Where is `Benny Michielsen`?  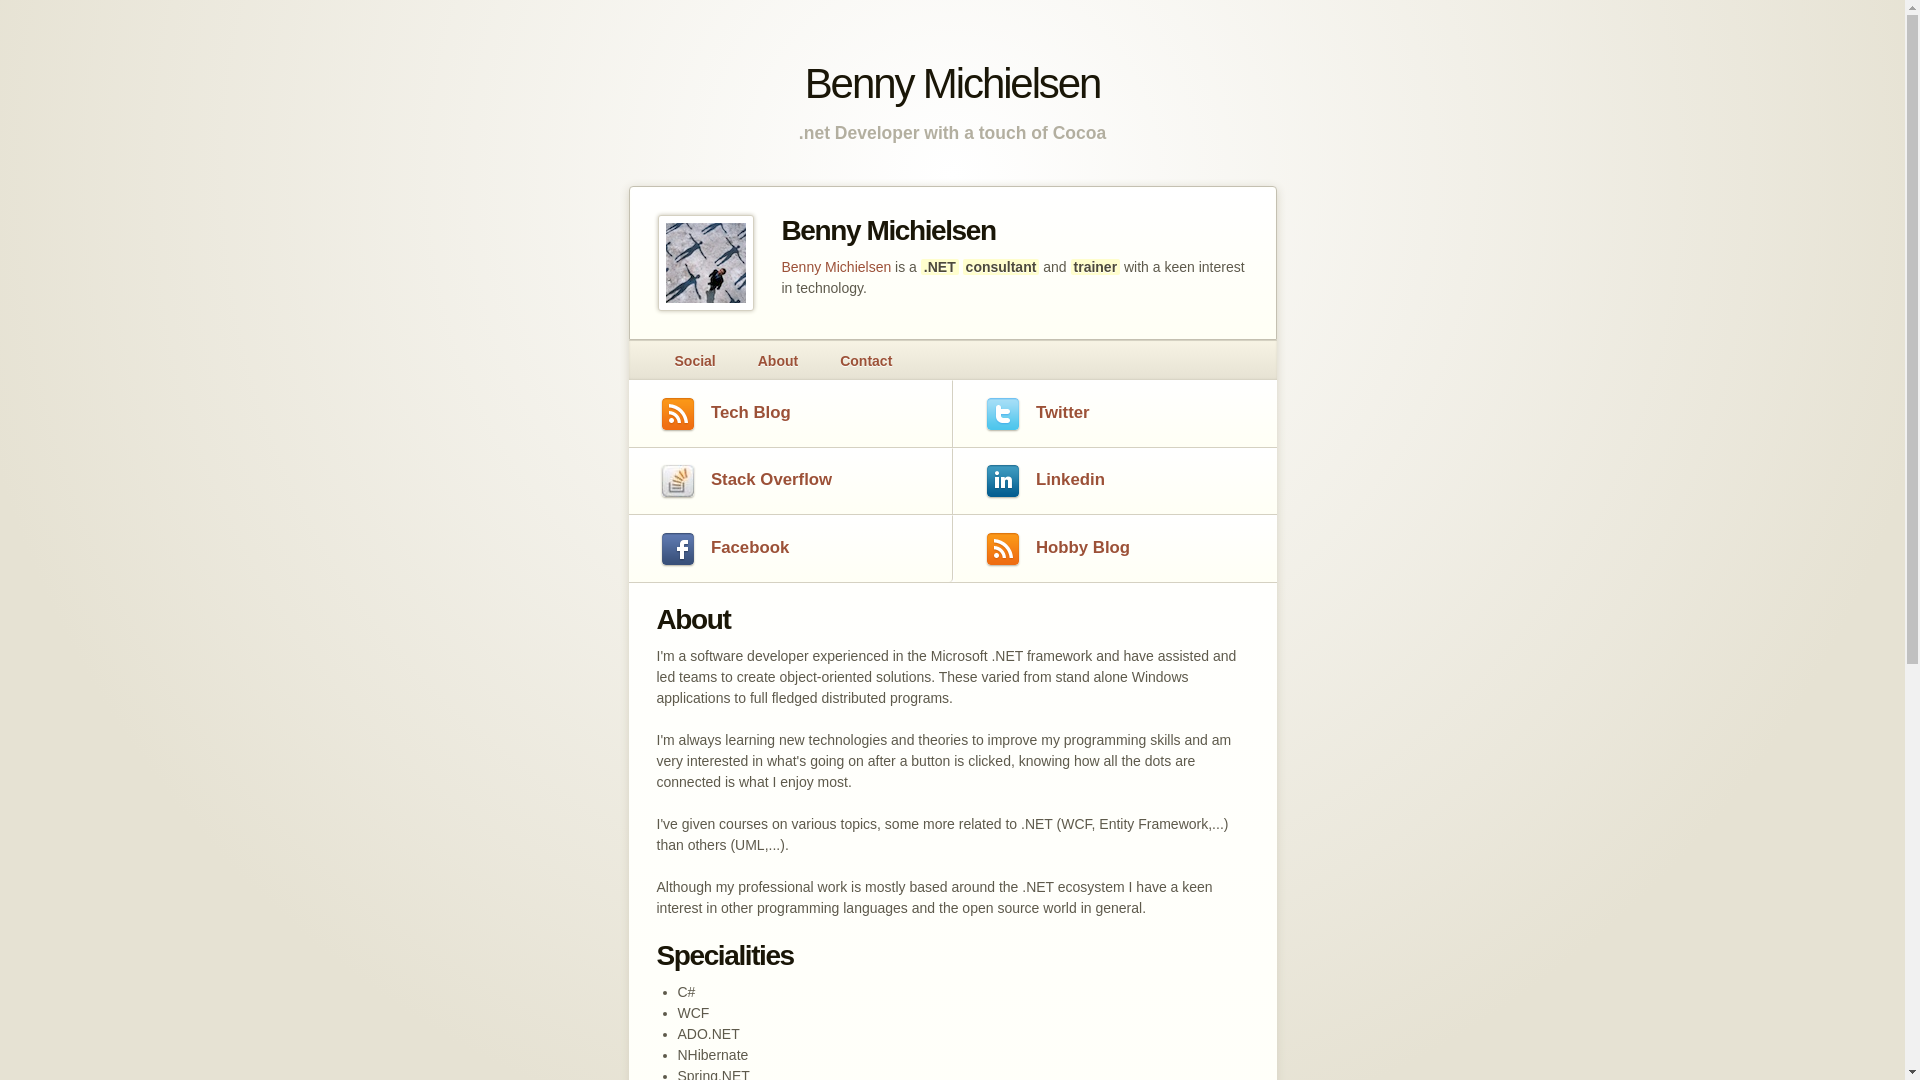 Benny Michielsen is located at coordinates (837, 267).